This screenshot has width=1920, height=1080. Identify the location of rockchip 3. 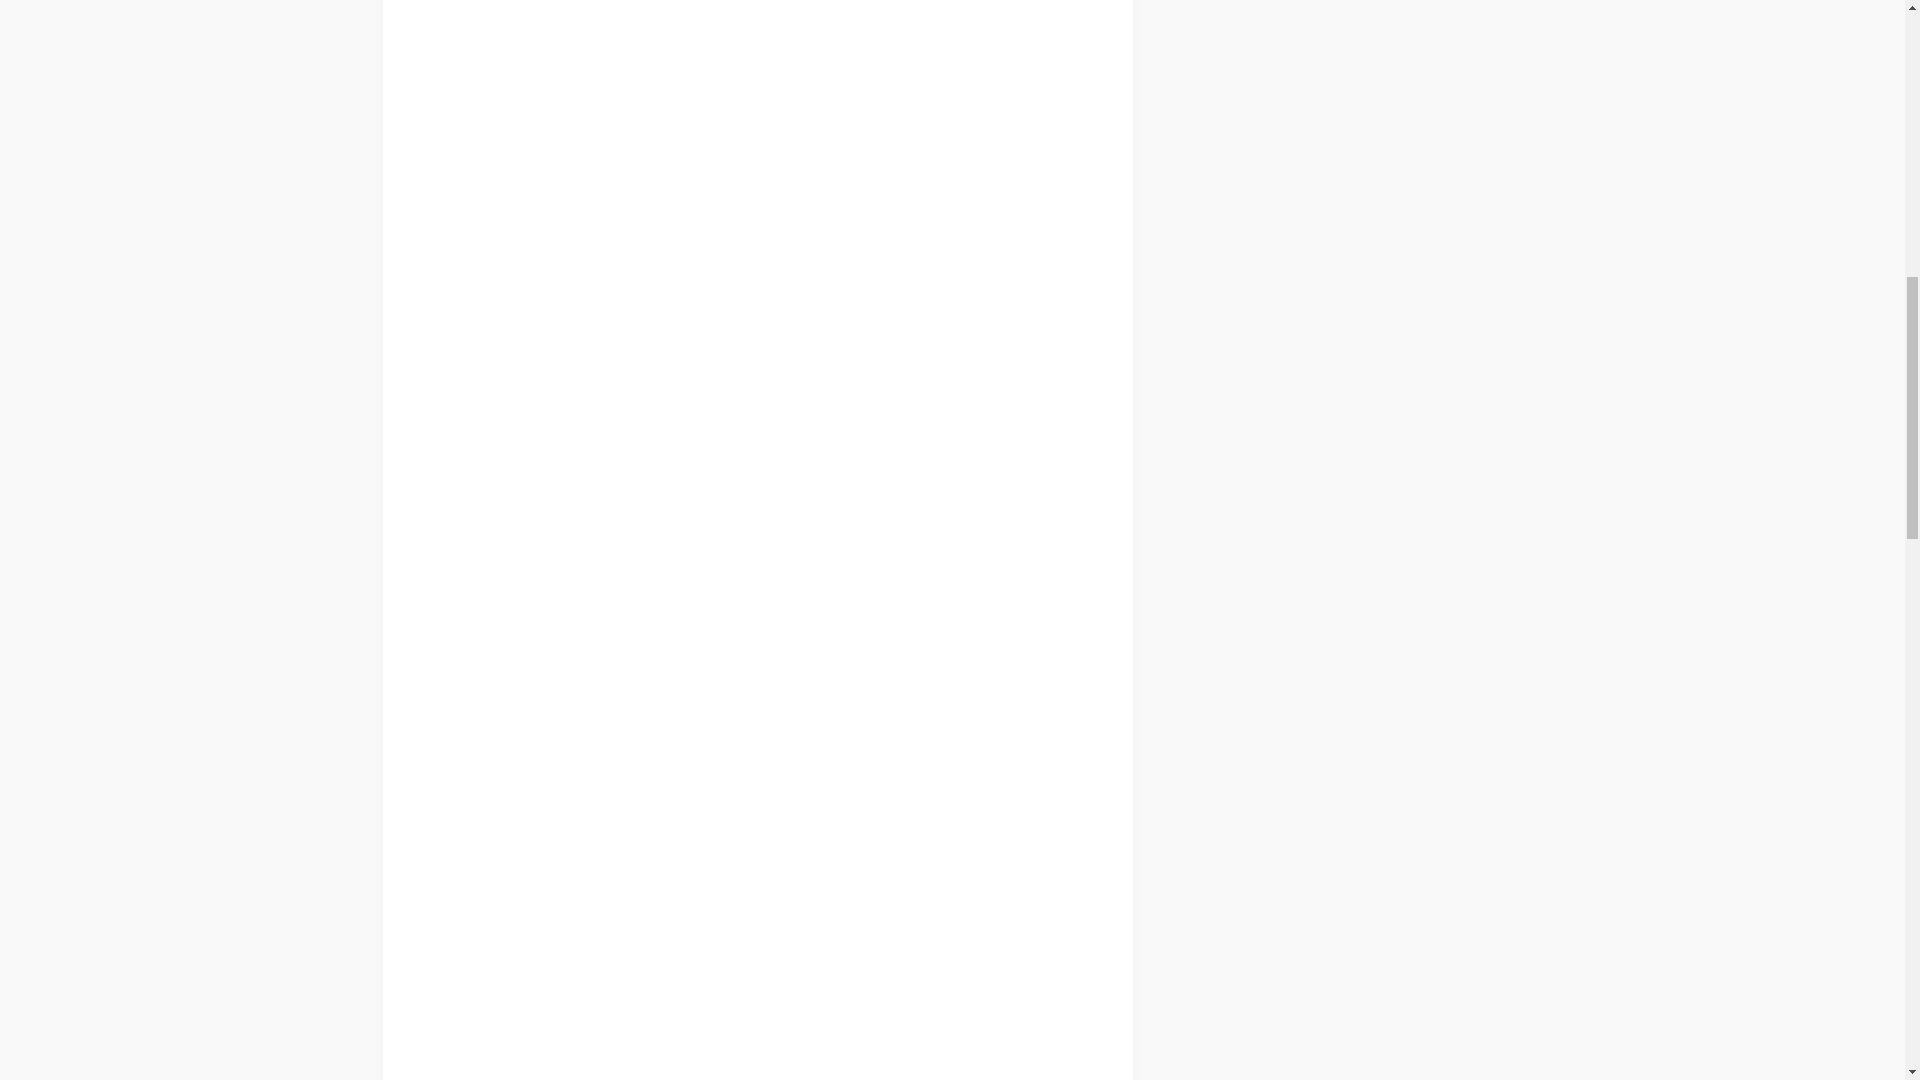
(458, 579).